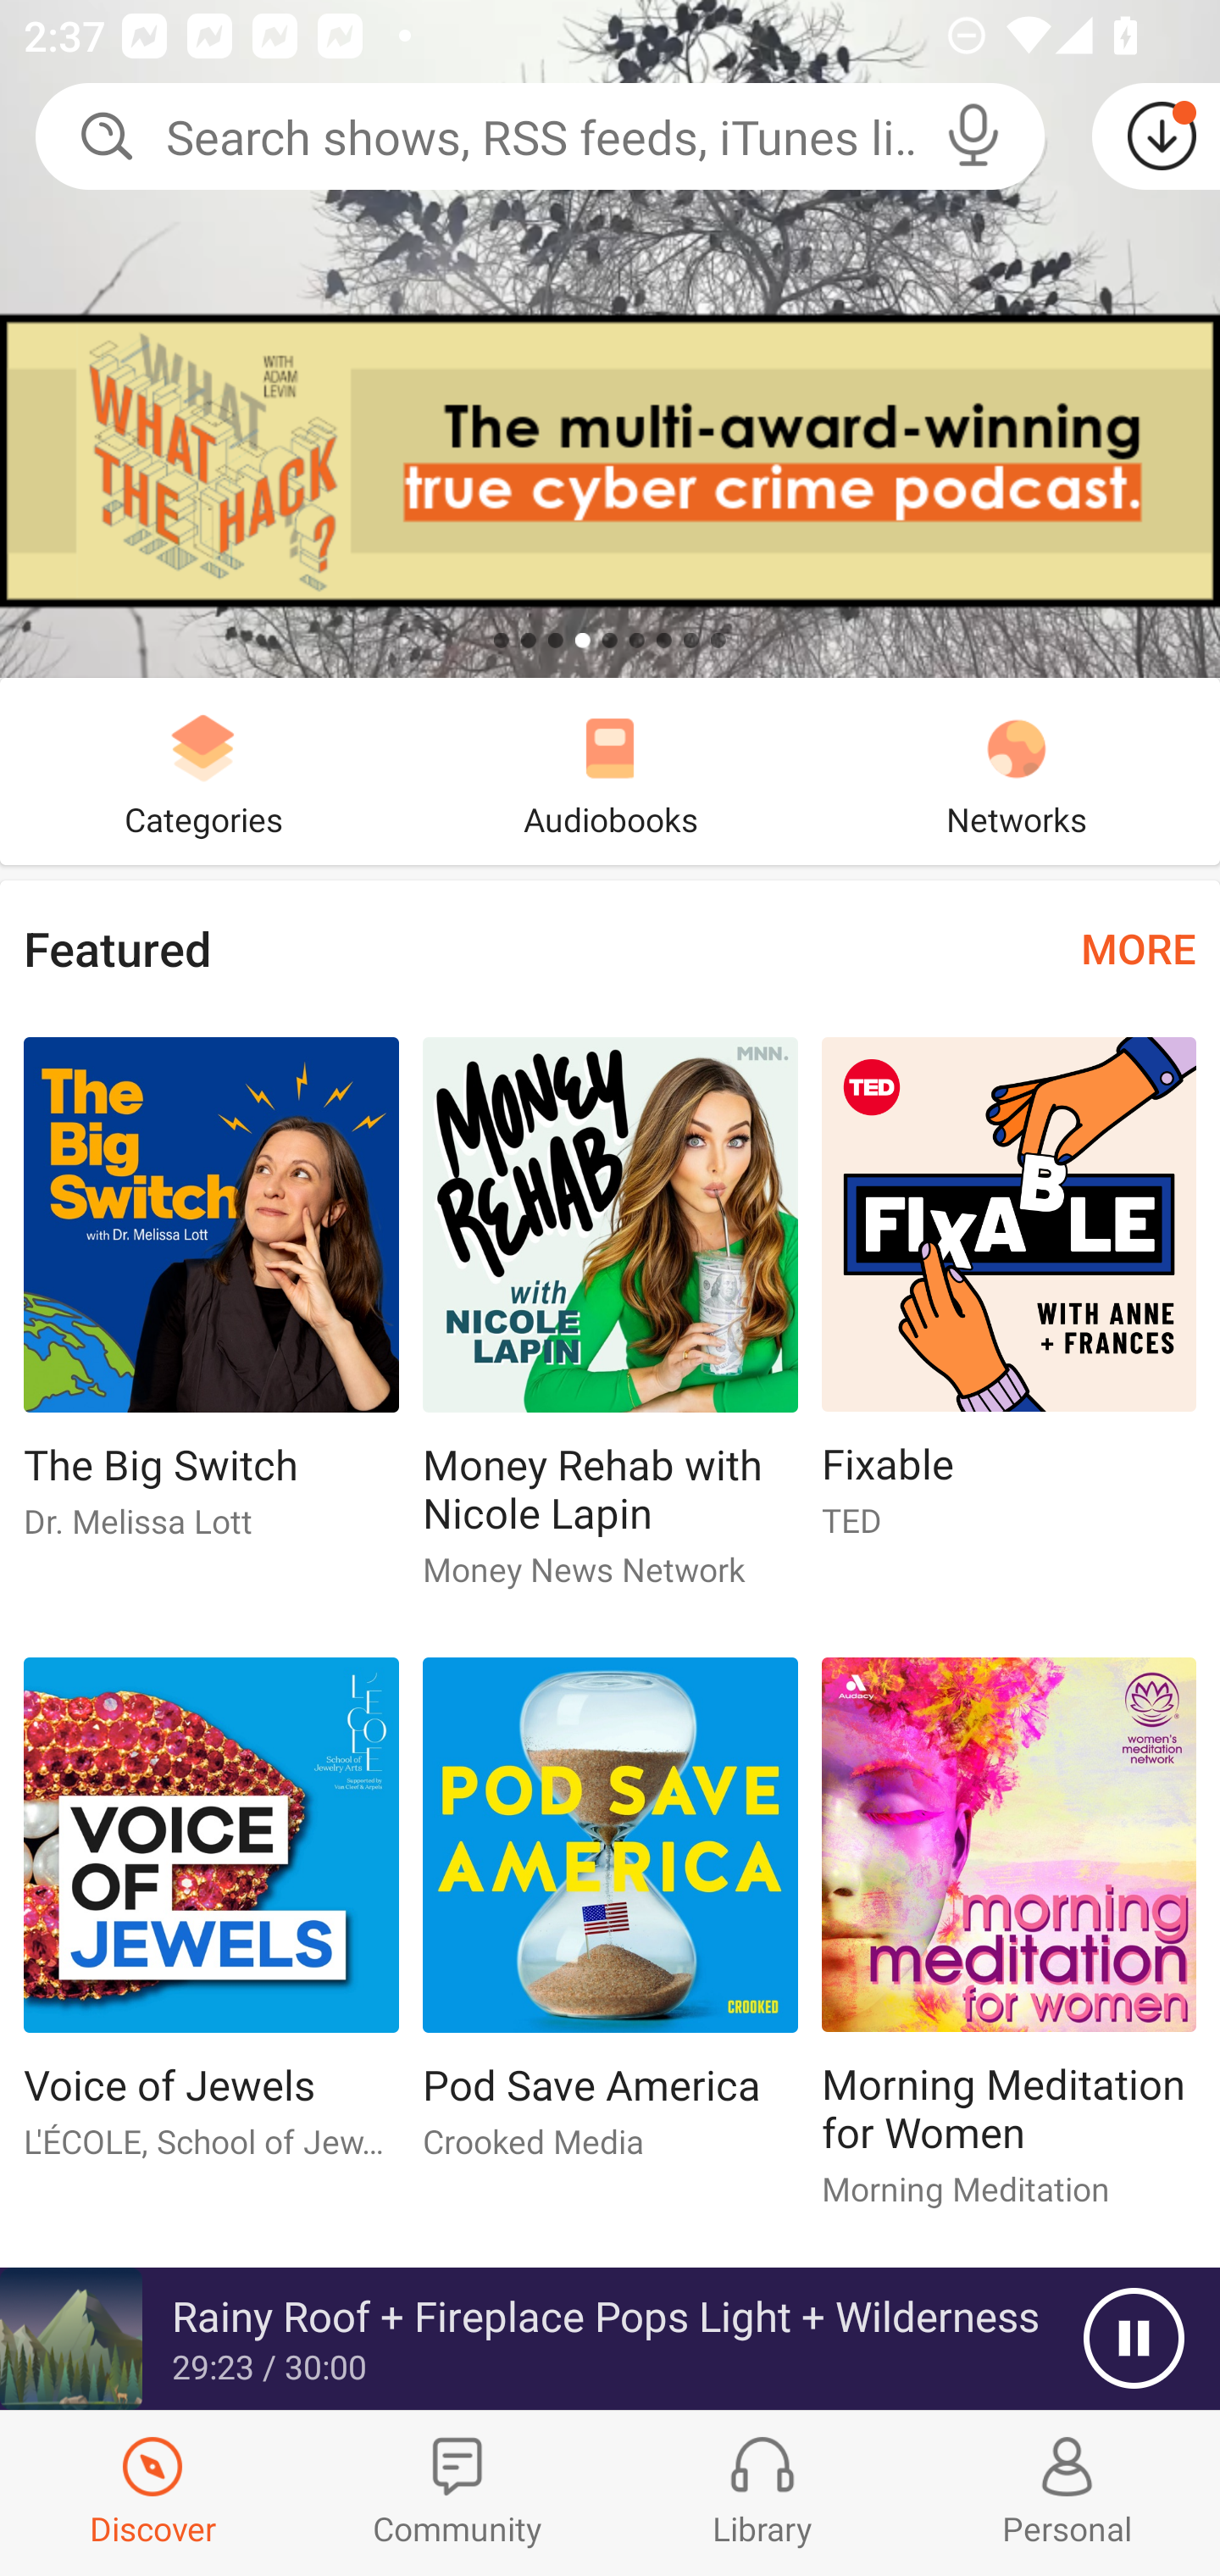  Describe the element at coordinates (1067, 2493) in the screenshot. I see `Profiles and Settings Personal` at that location.